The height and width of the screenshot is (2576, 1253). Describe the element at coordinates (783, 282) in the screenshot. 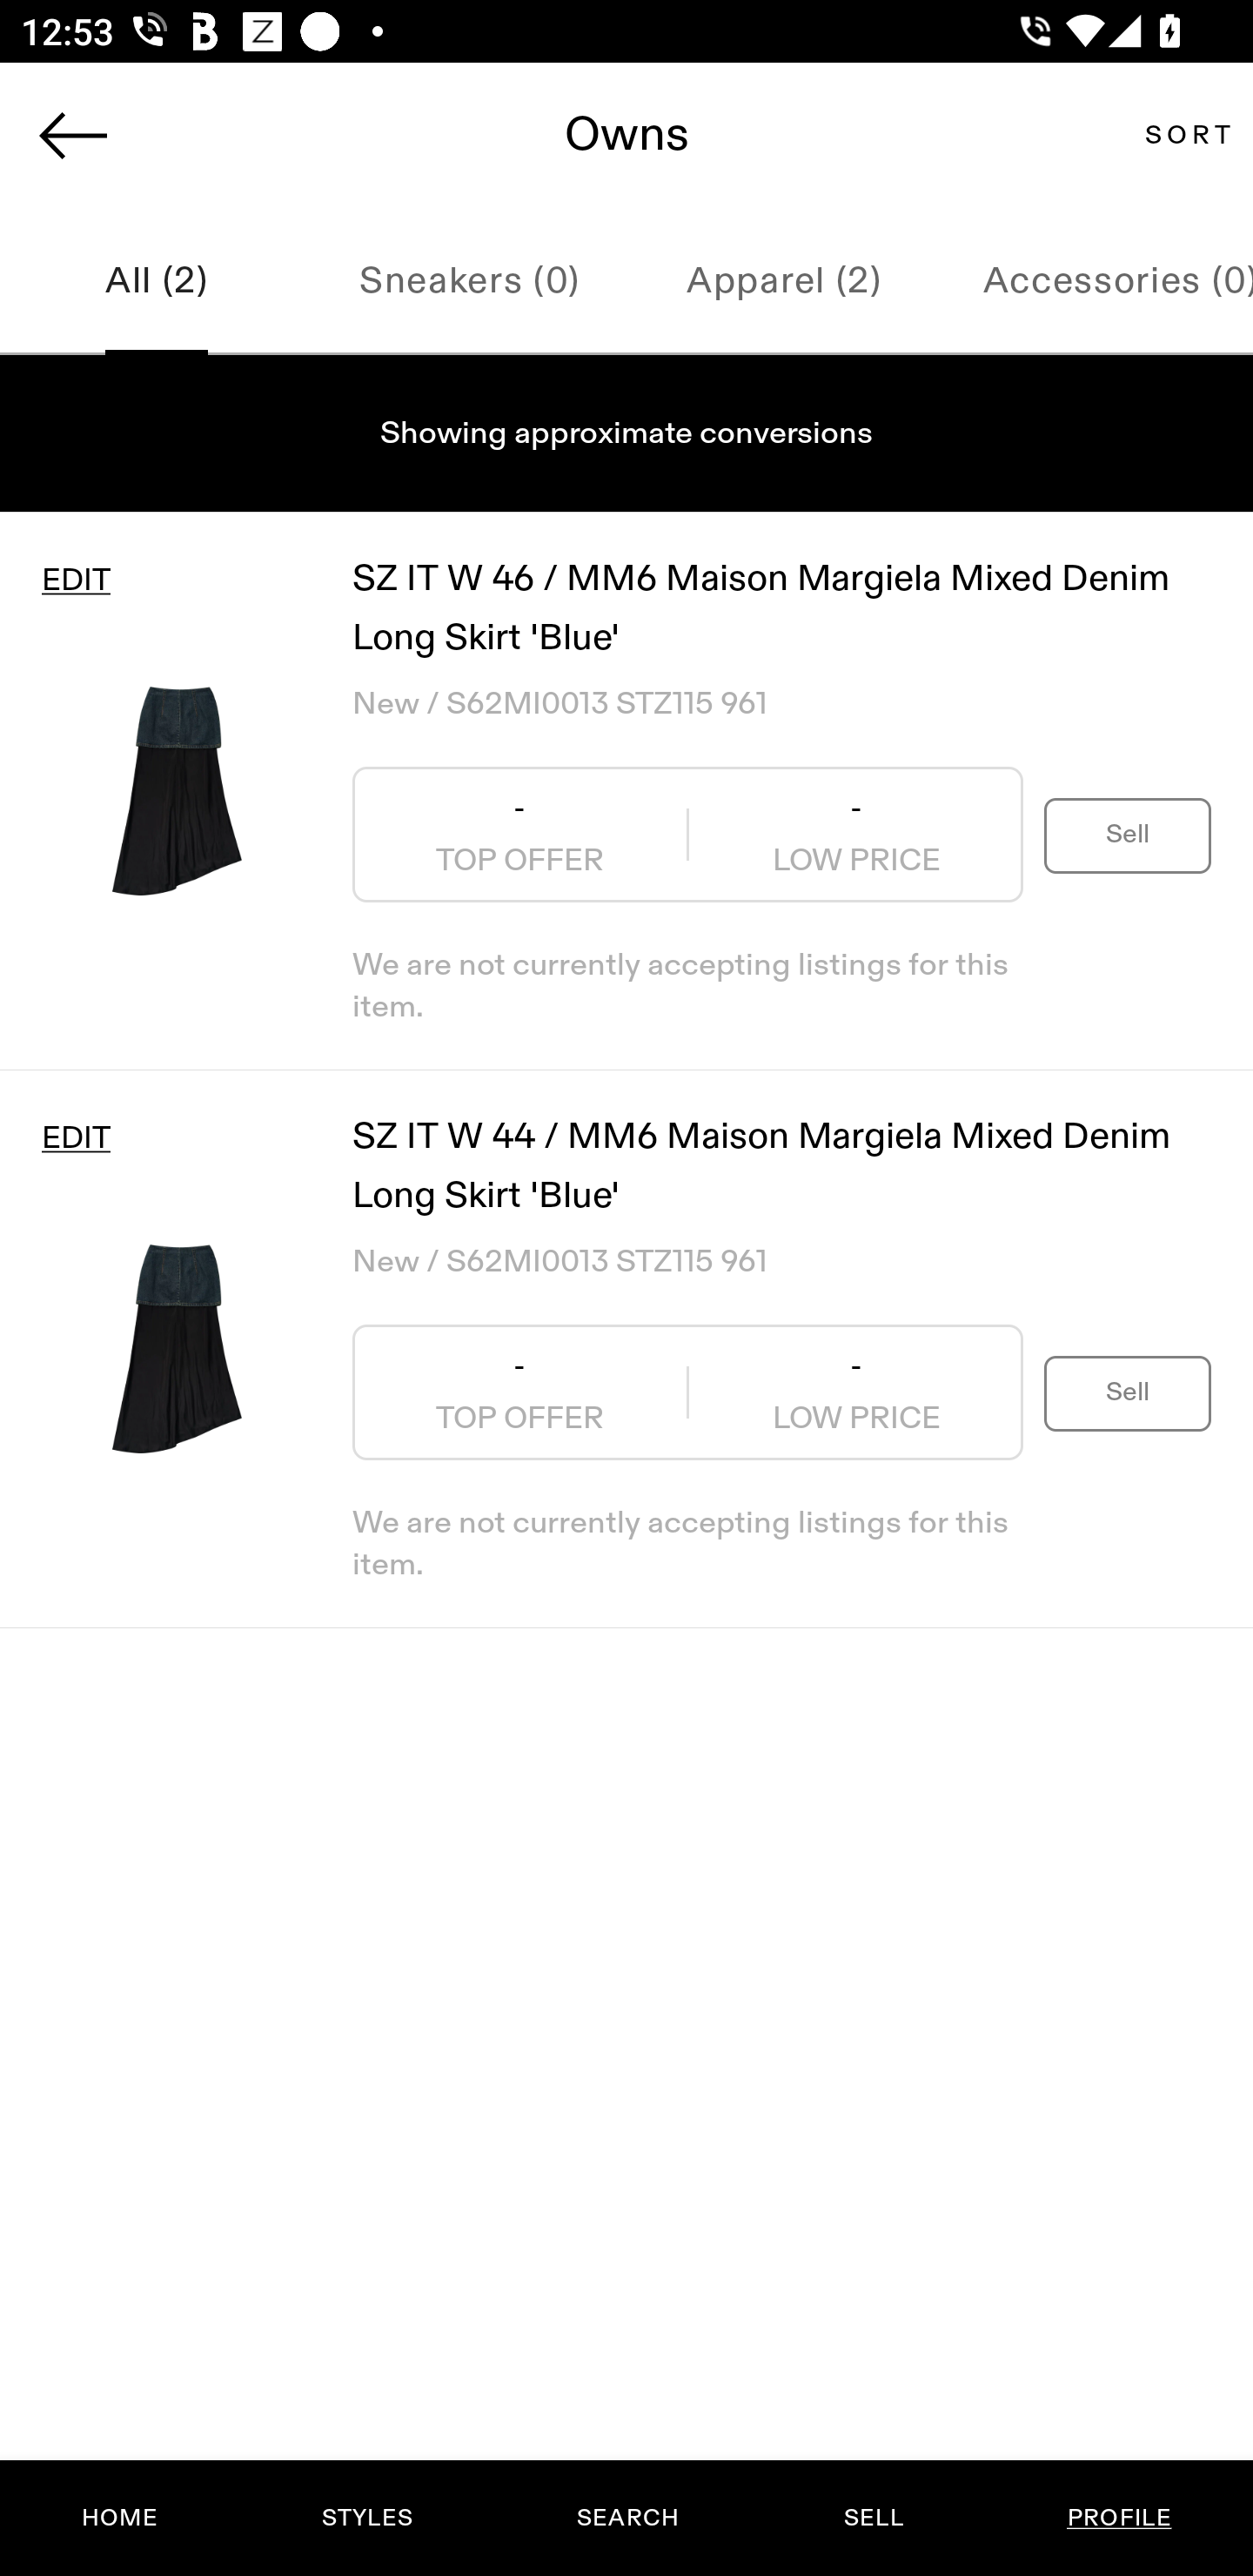

I see `Apparel (2)` at that location.